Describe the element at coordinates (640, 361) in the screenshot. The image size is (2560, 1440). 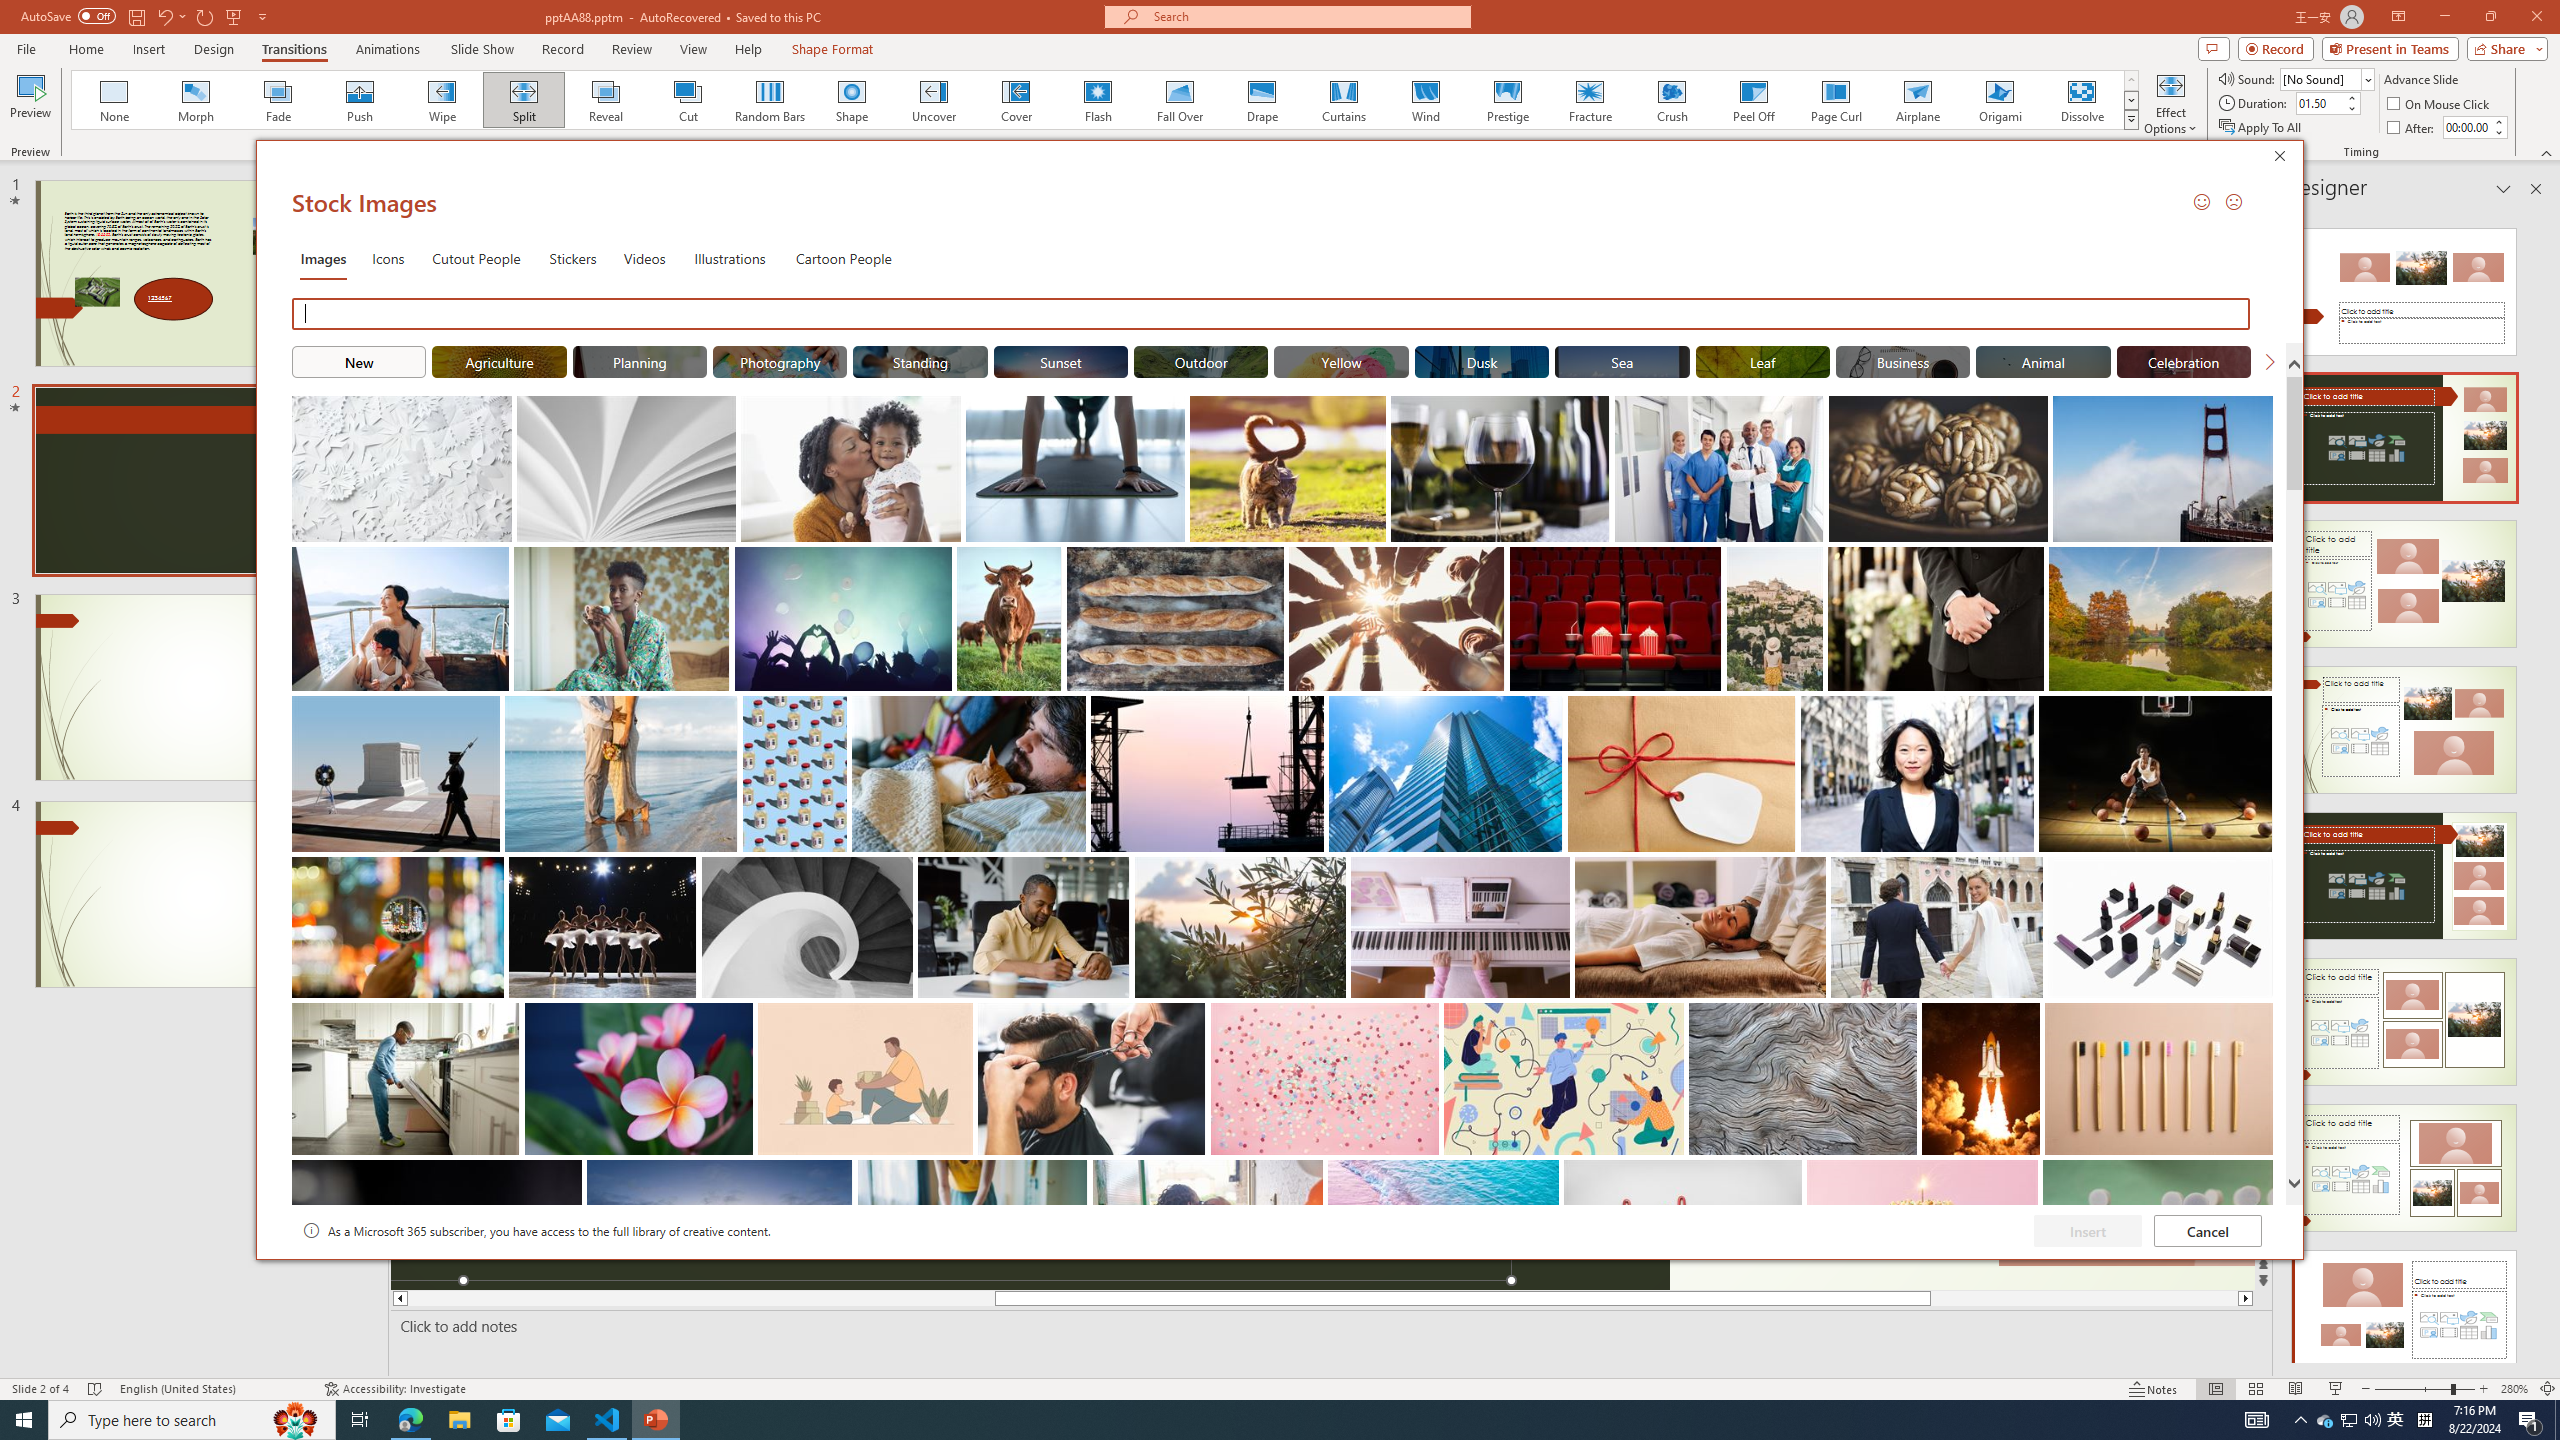
I see `"Planning" Stock Images.` at that location.